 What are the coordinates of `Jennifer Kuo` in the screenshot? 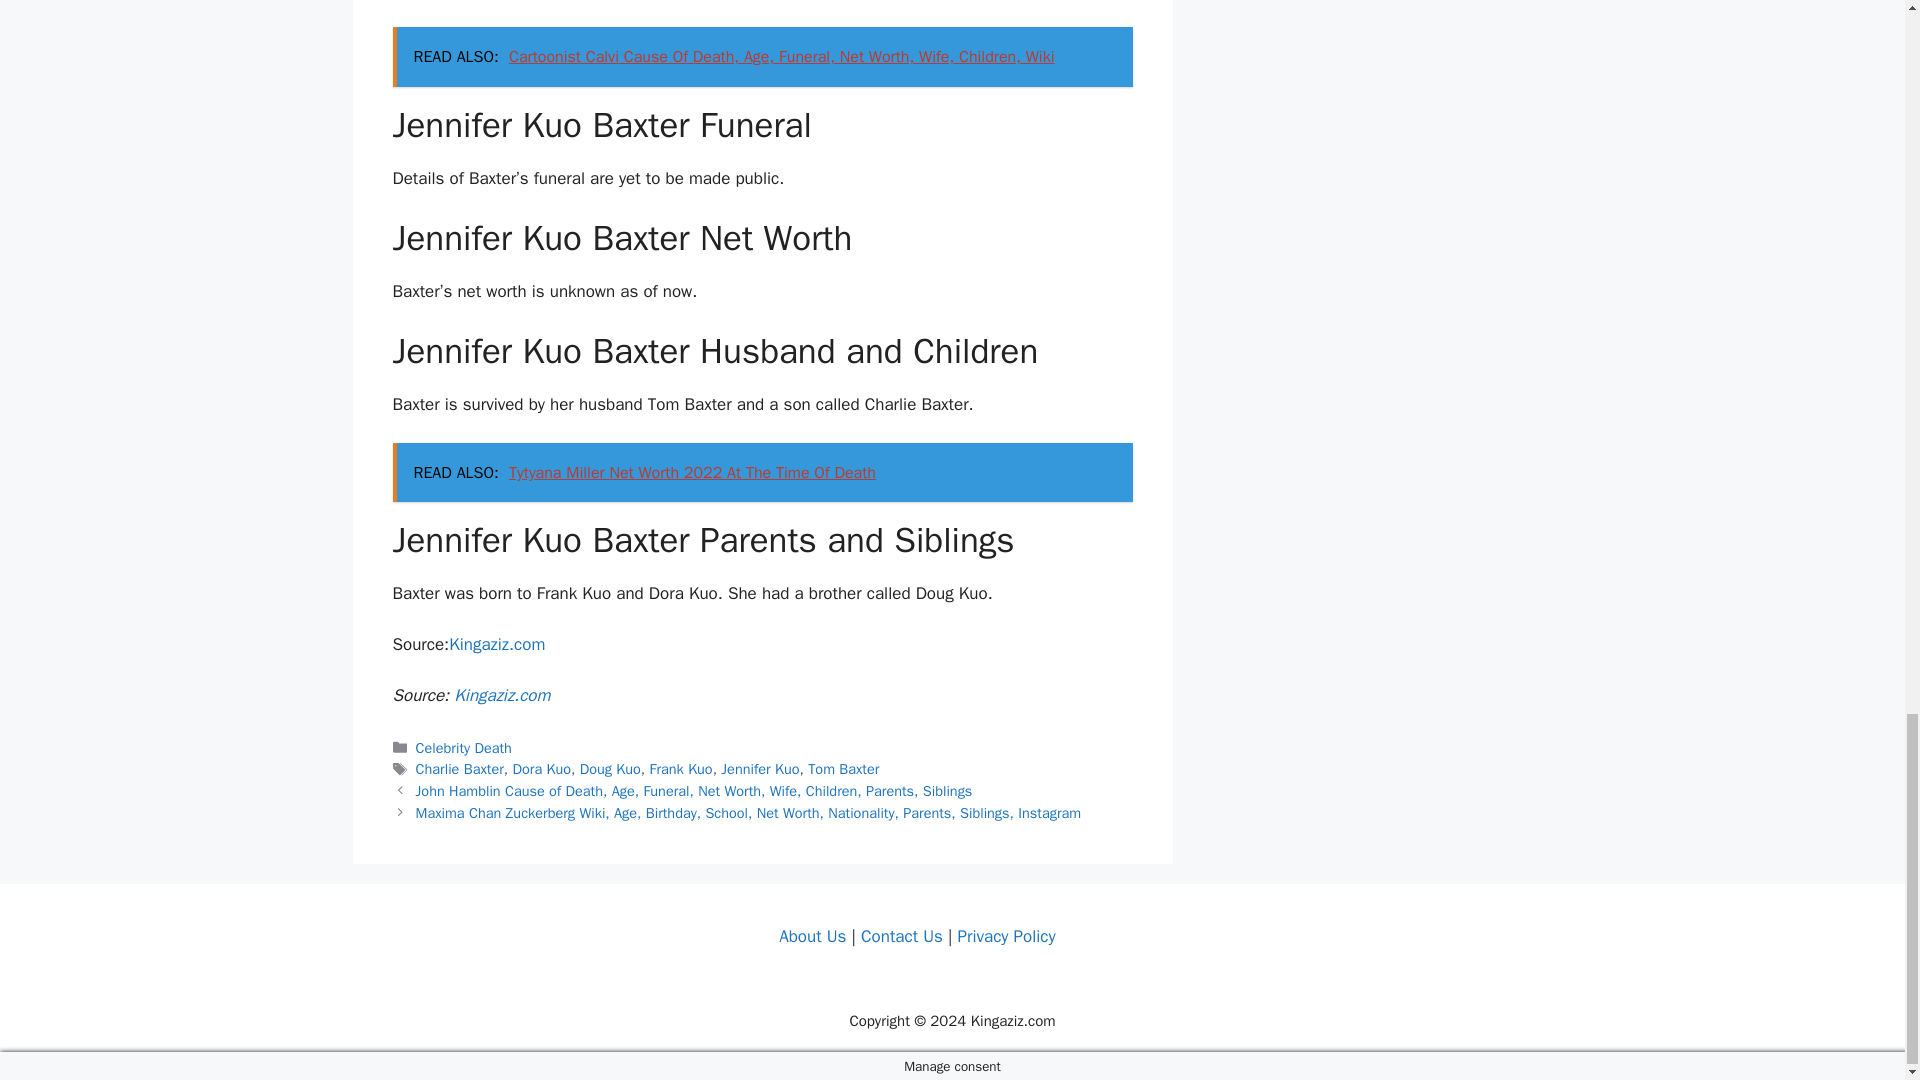 It's located at (760, 768).